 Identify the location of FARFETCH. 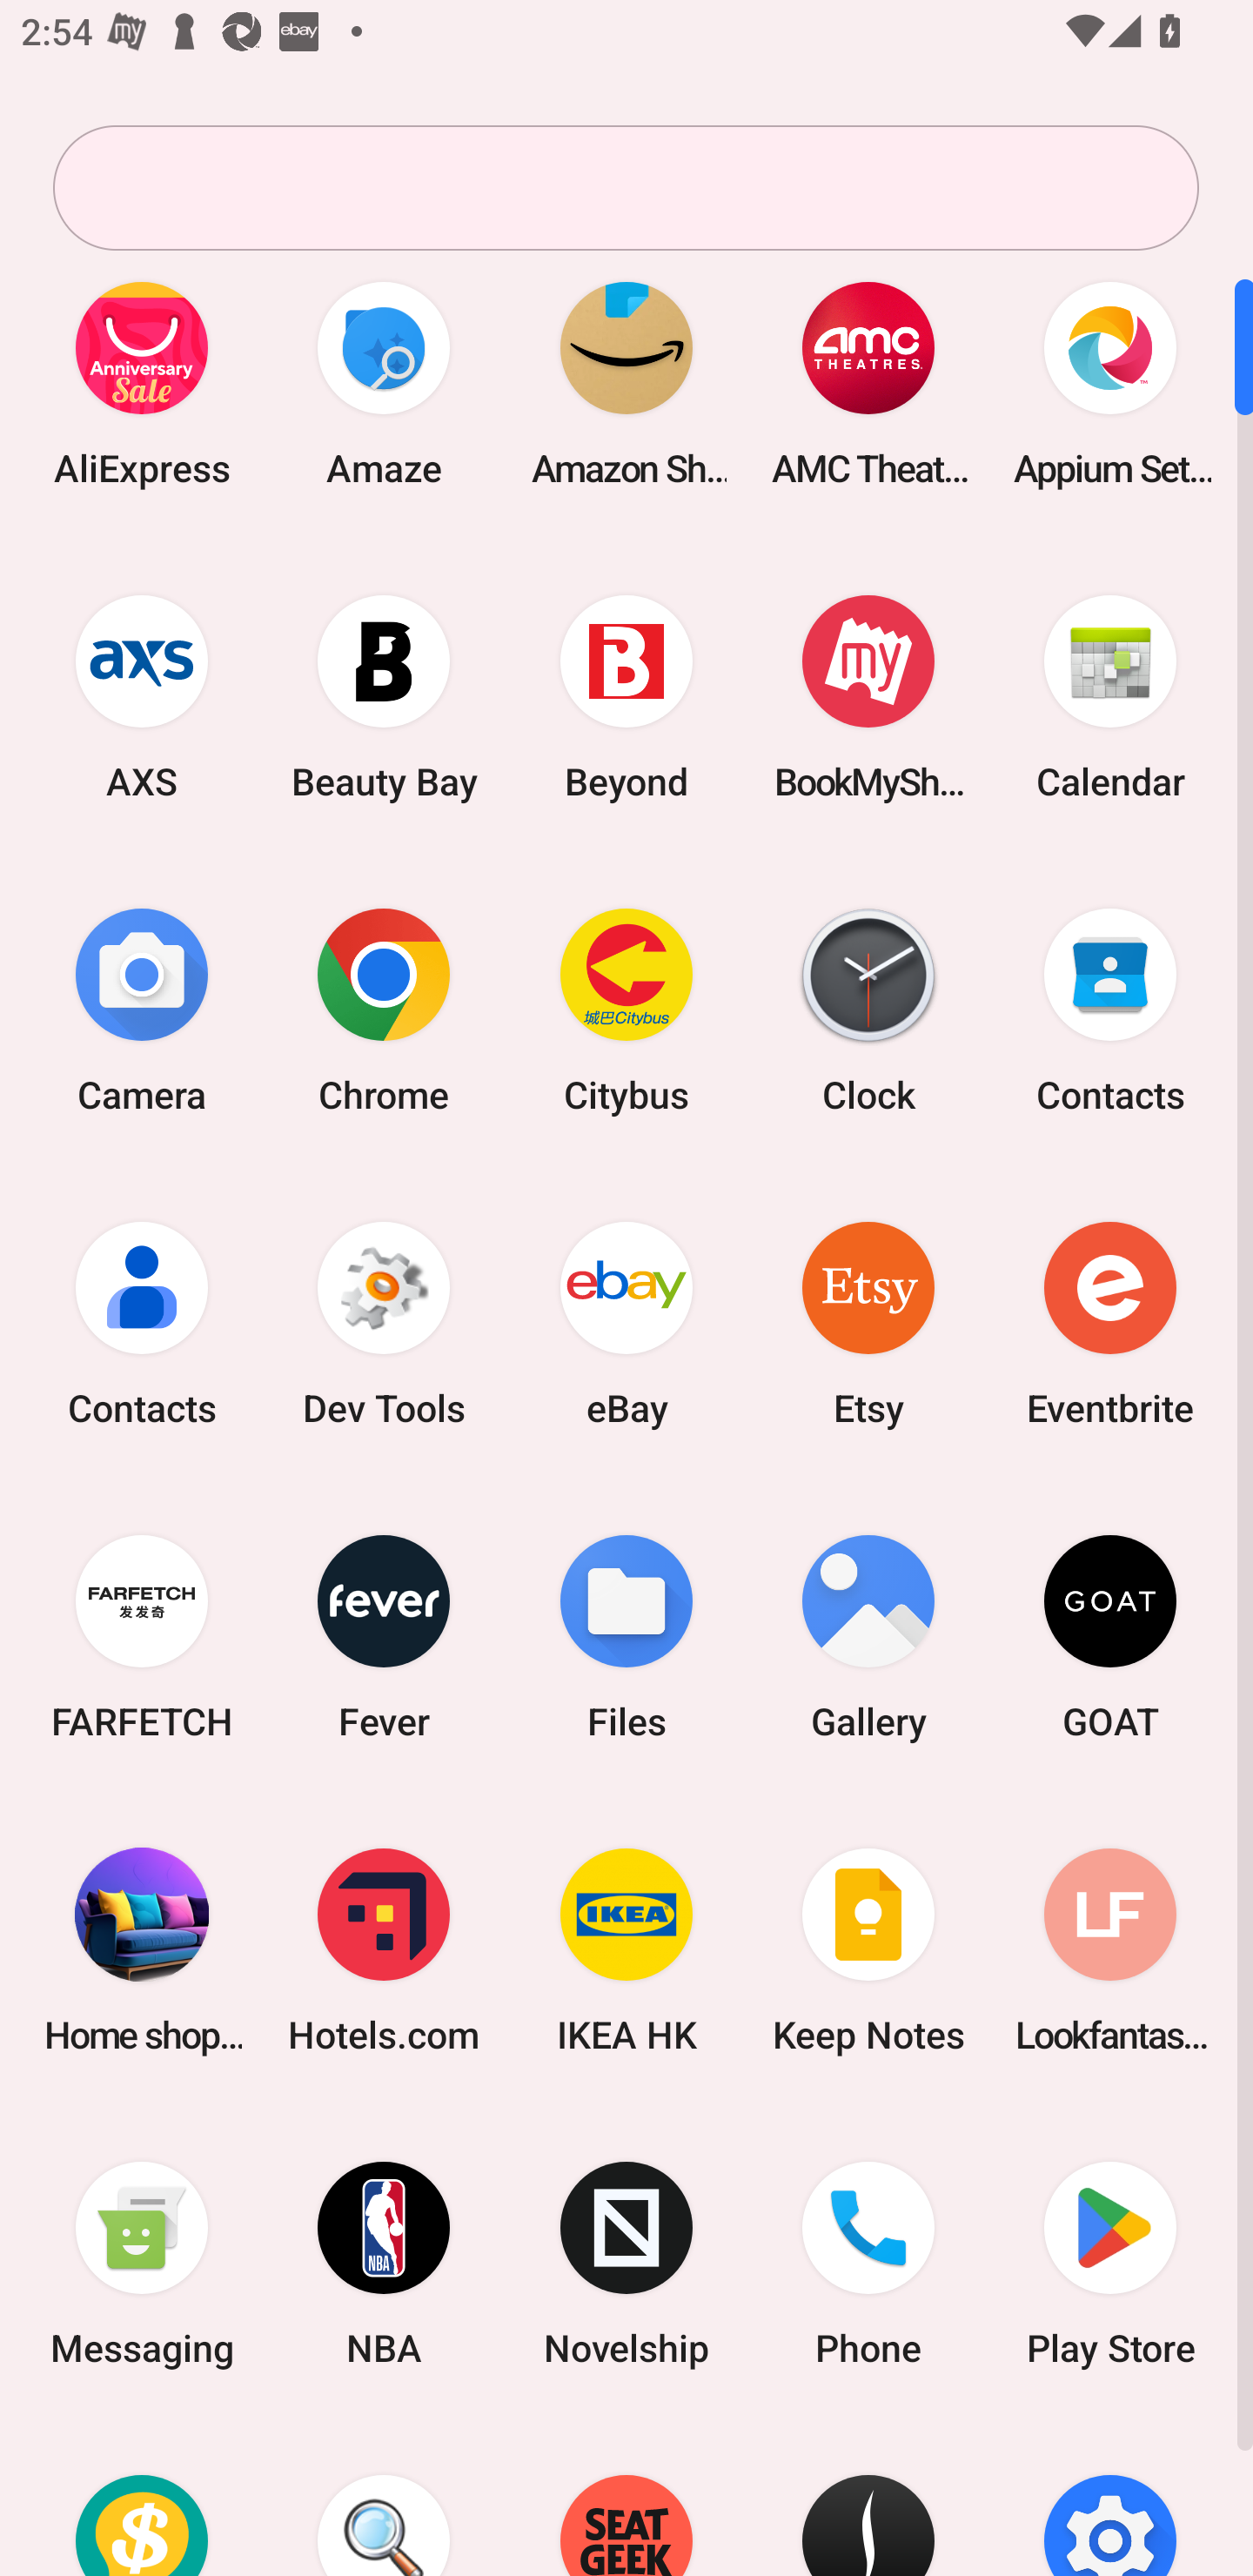
(142, 1636).